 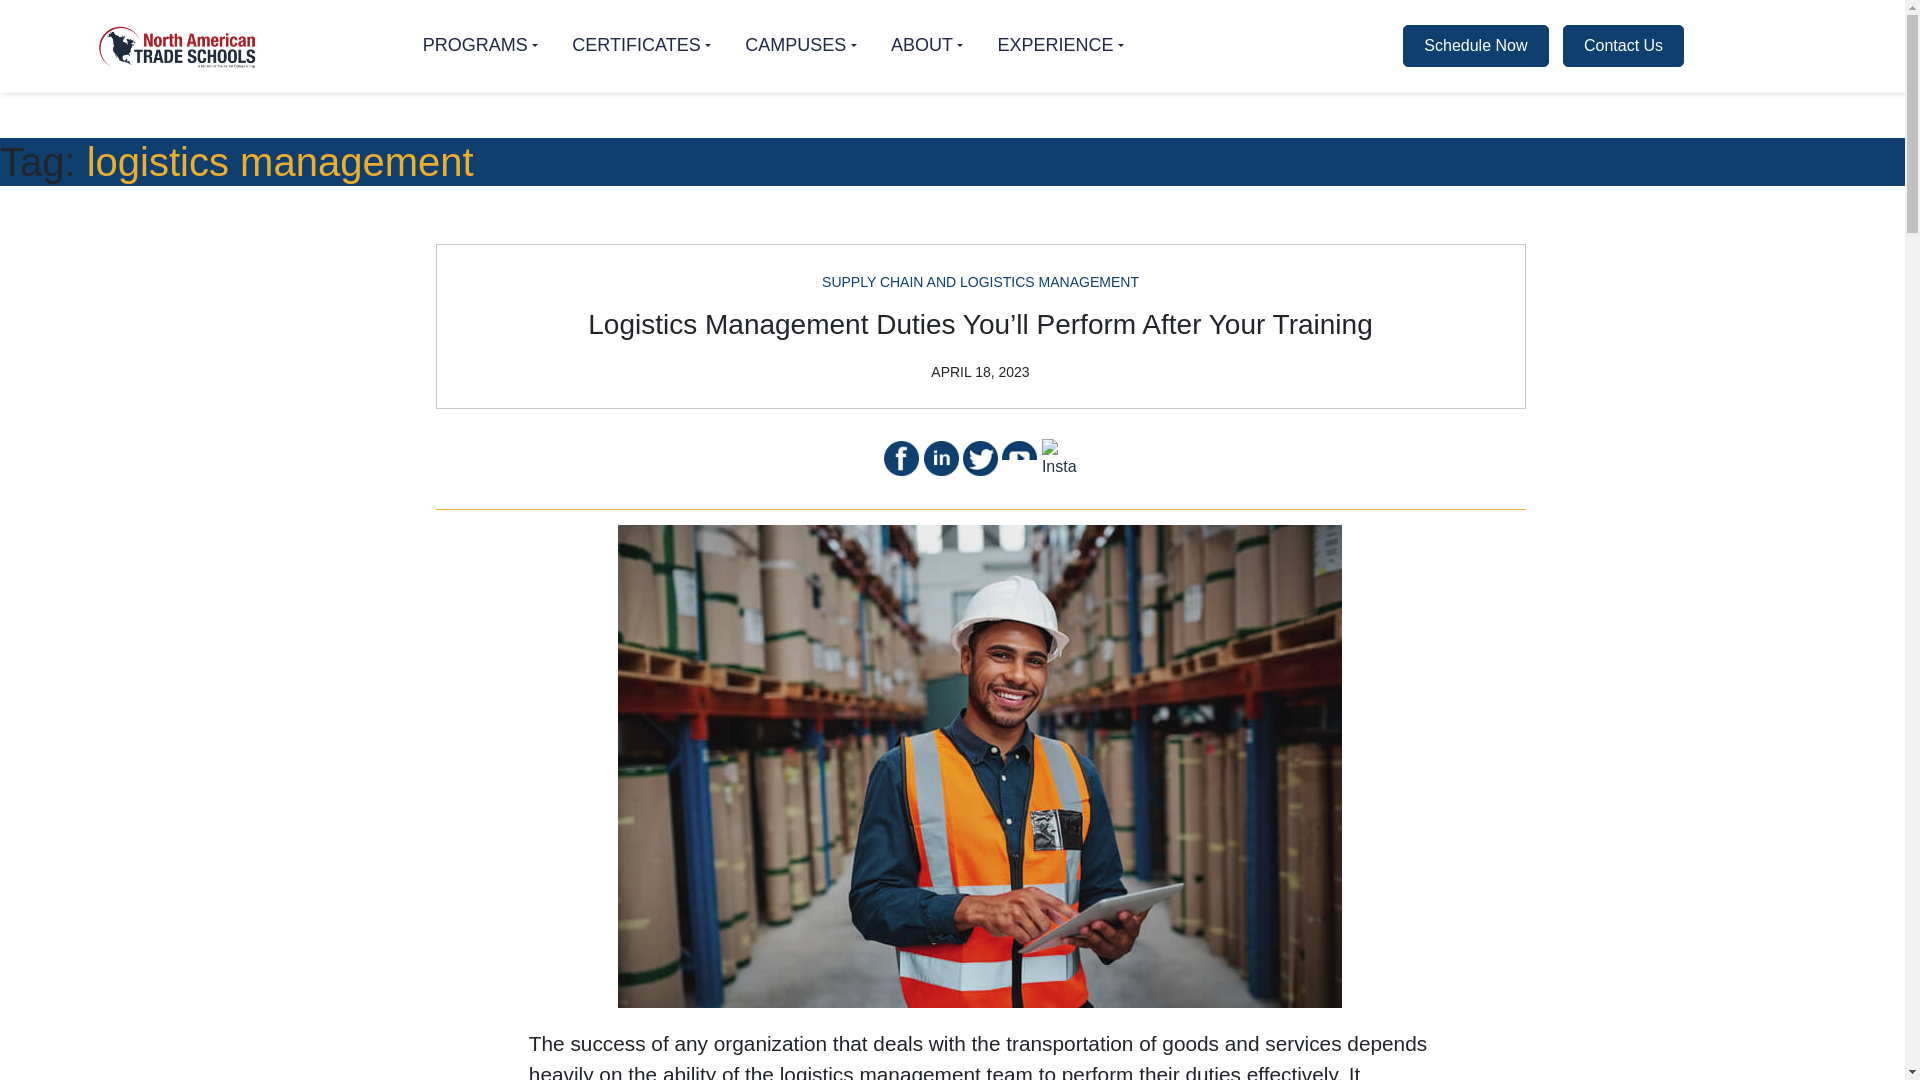 I want to click on SUPPLY CHAIN AND LOGISTICS MANAGEMENT, so click(x=980, y=282).